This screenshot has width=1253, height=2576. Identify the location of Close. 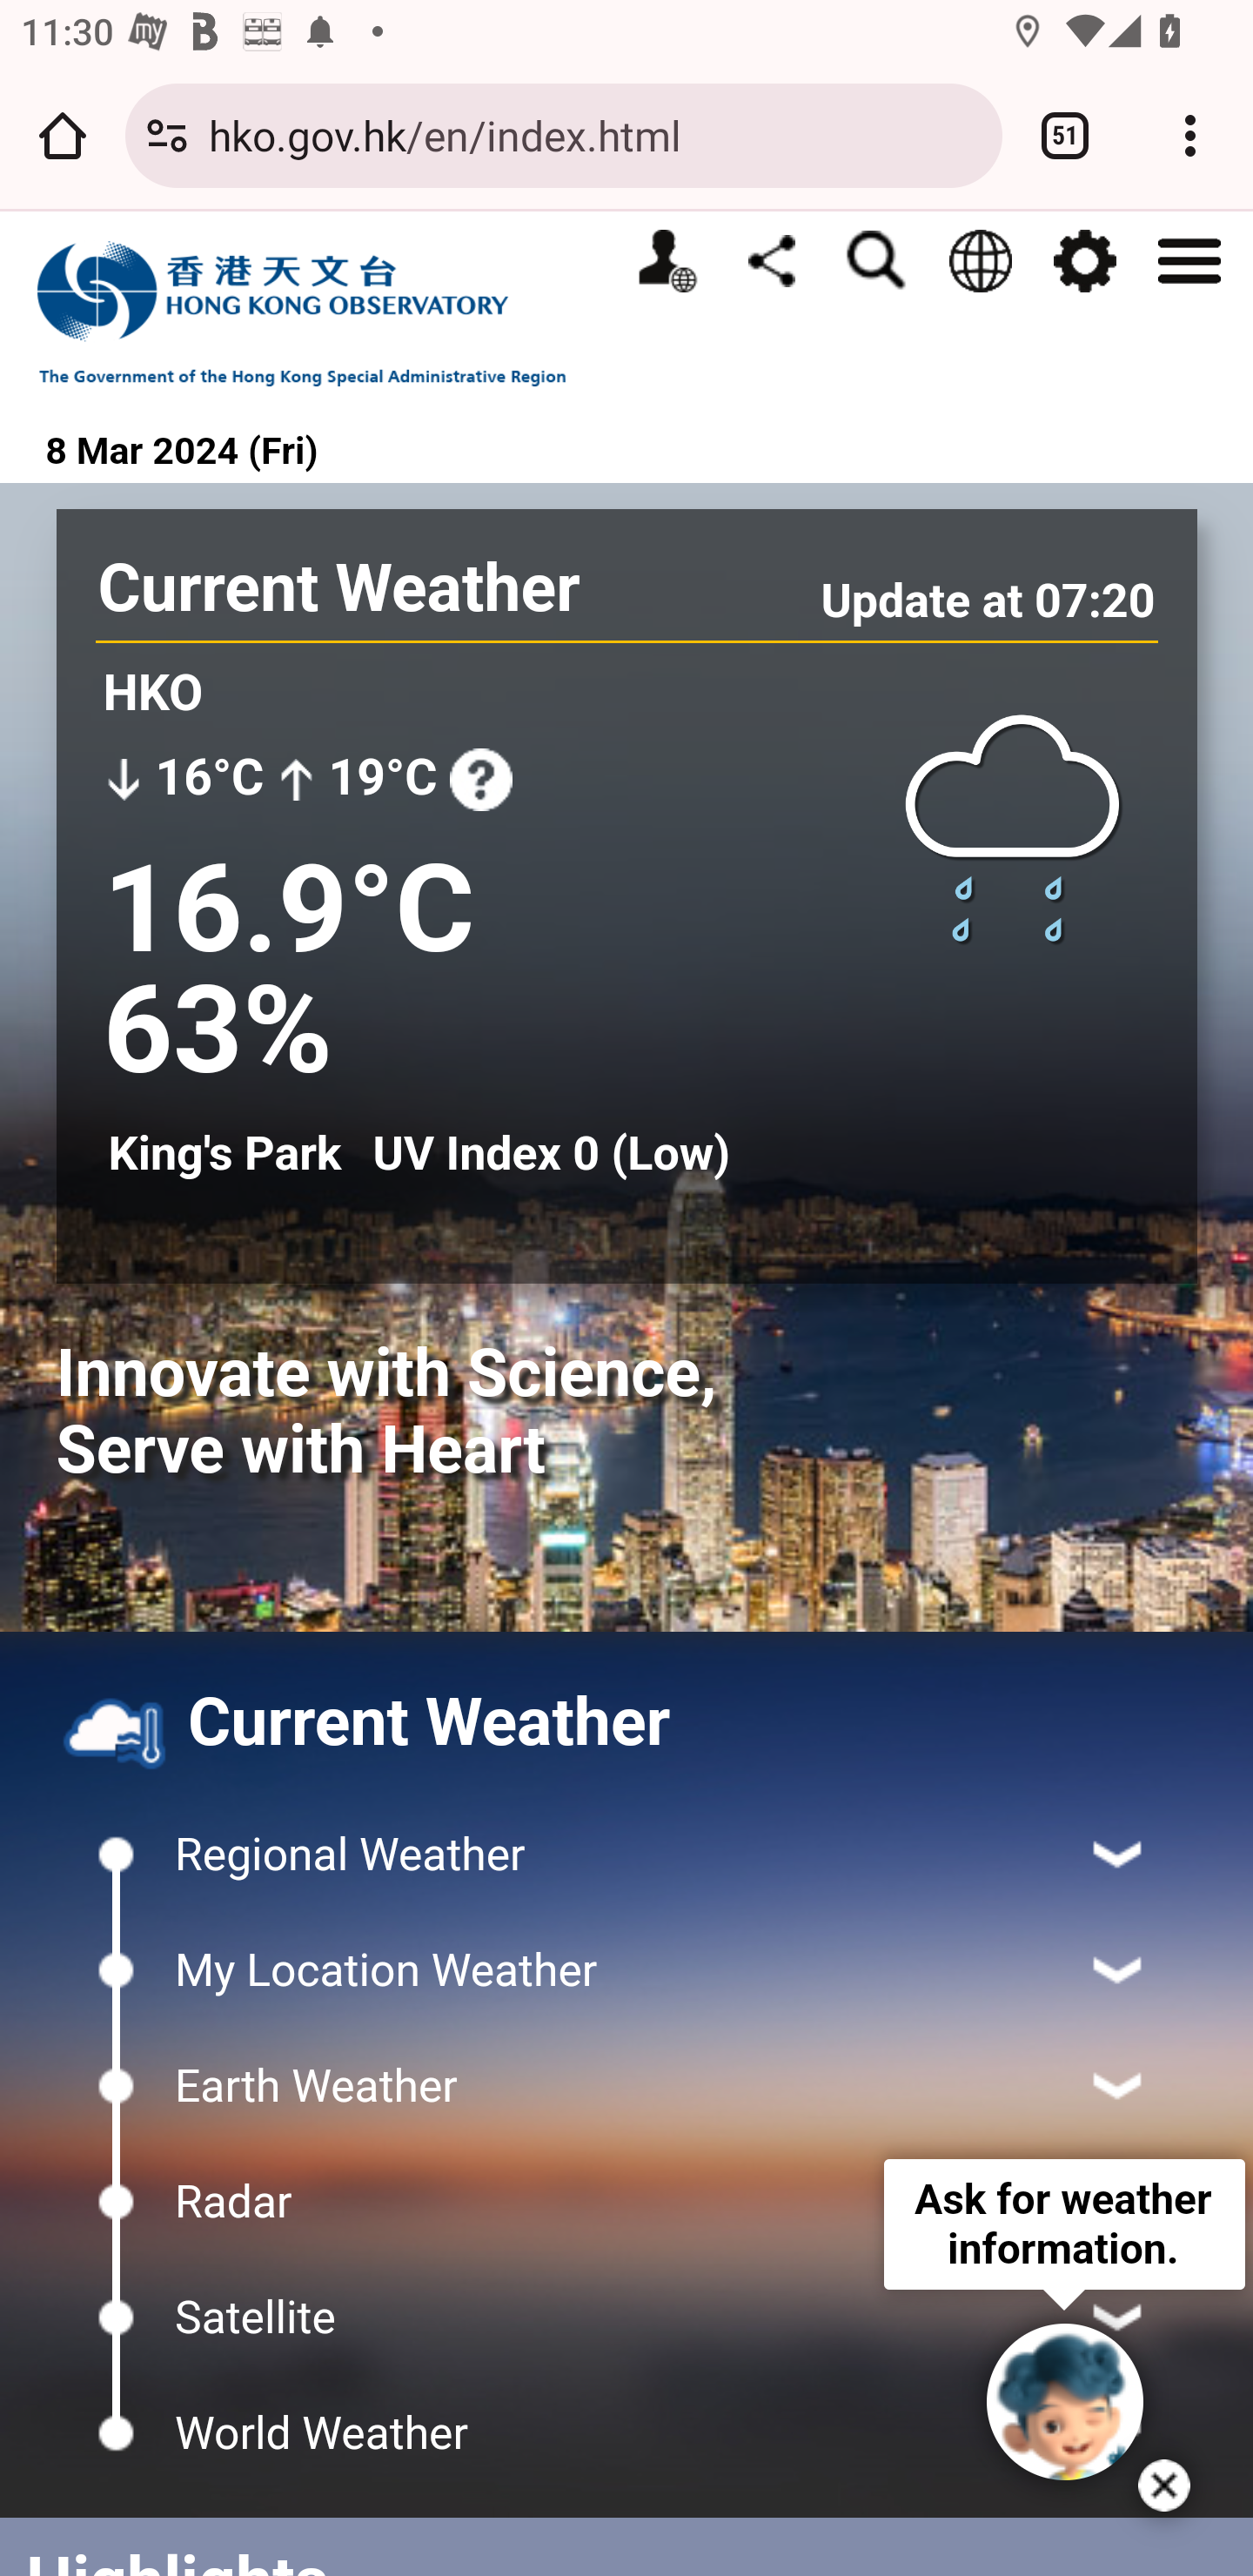
(1164, 2485).